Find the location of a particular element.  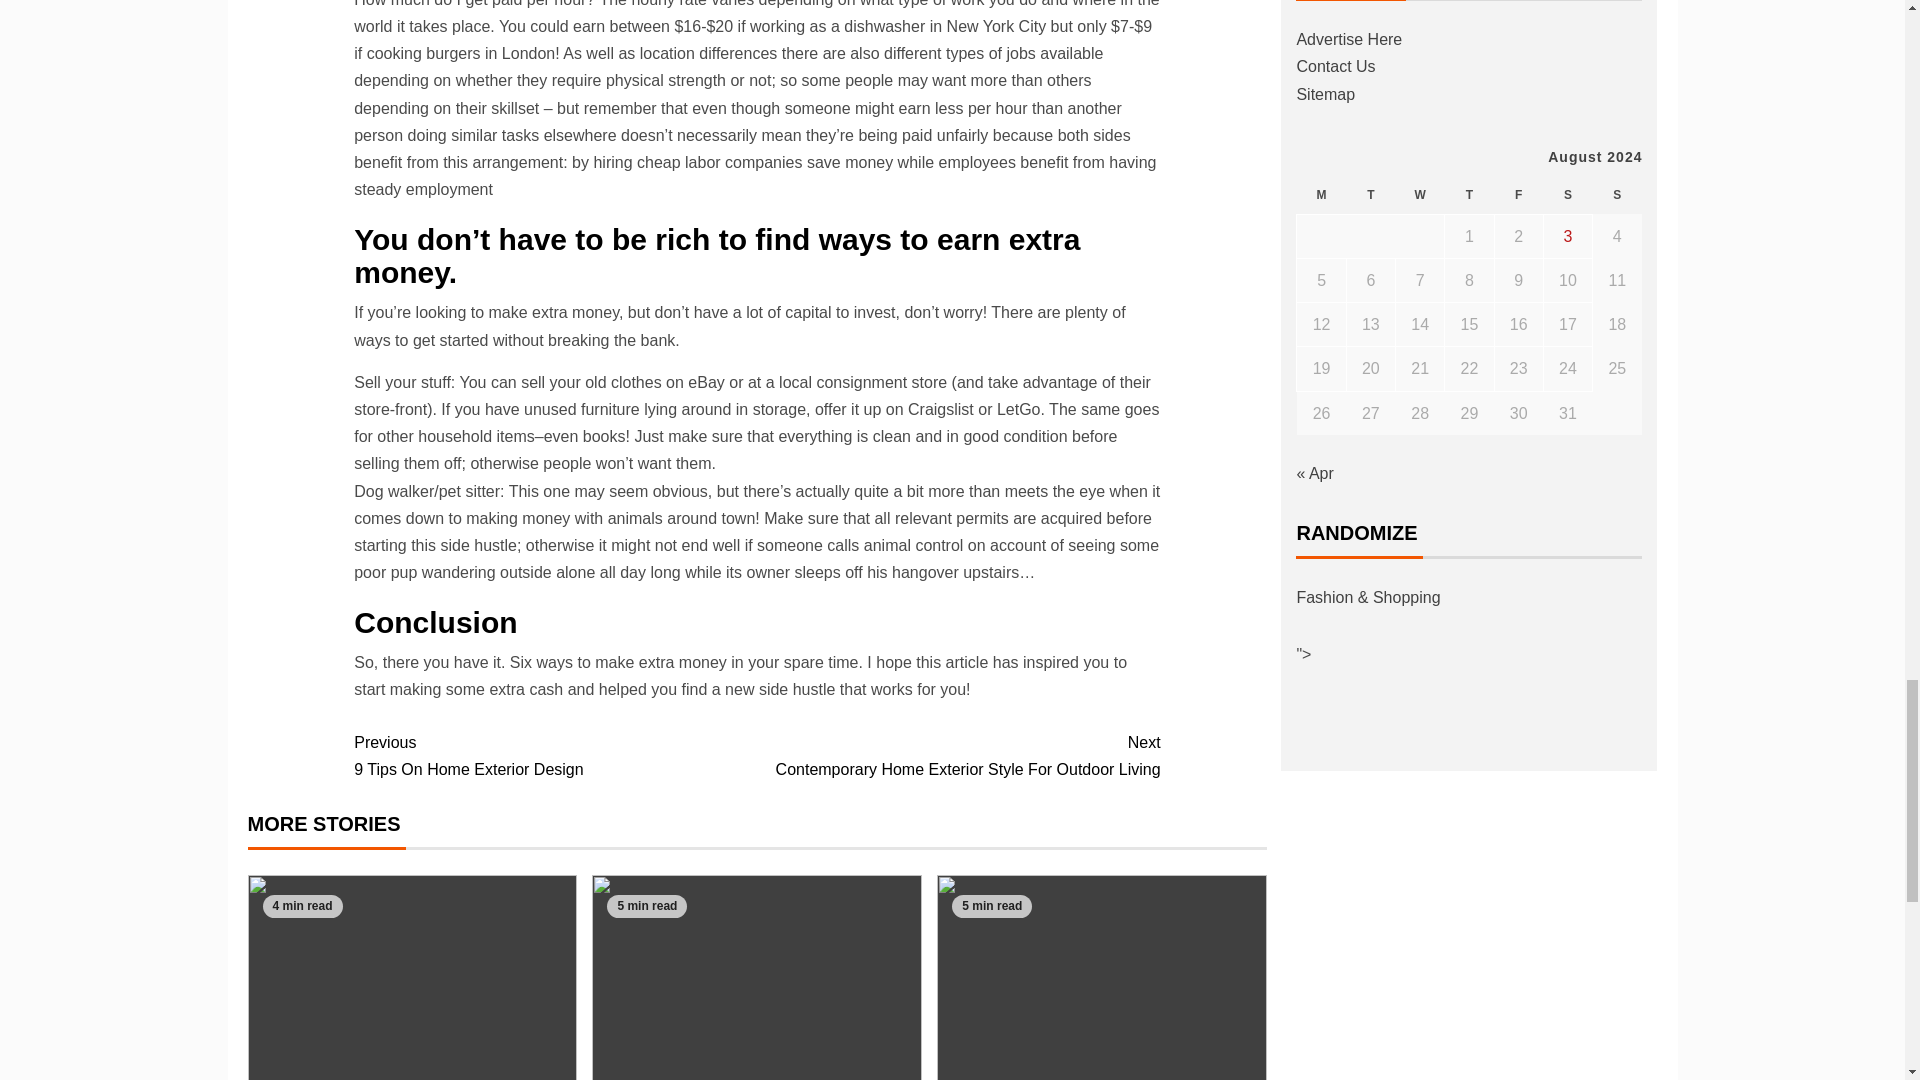

Friday is located at coordinates (1518, 195).